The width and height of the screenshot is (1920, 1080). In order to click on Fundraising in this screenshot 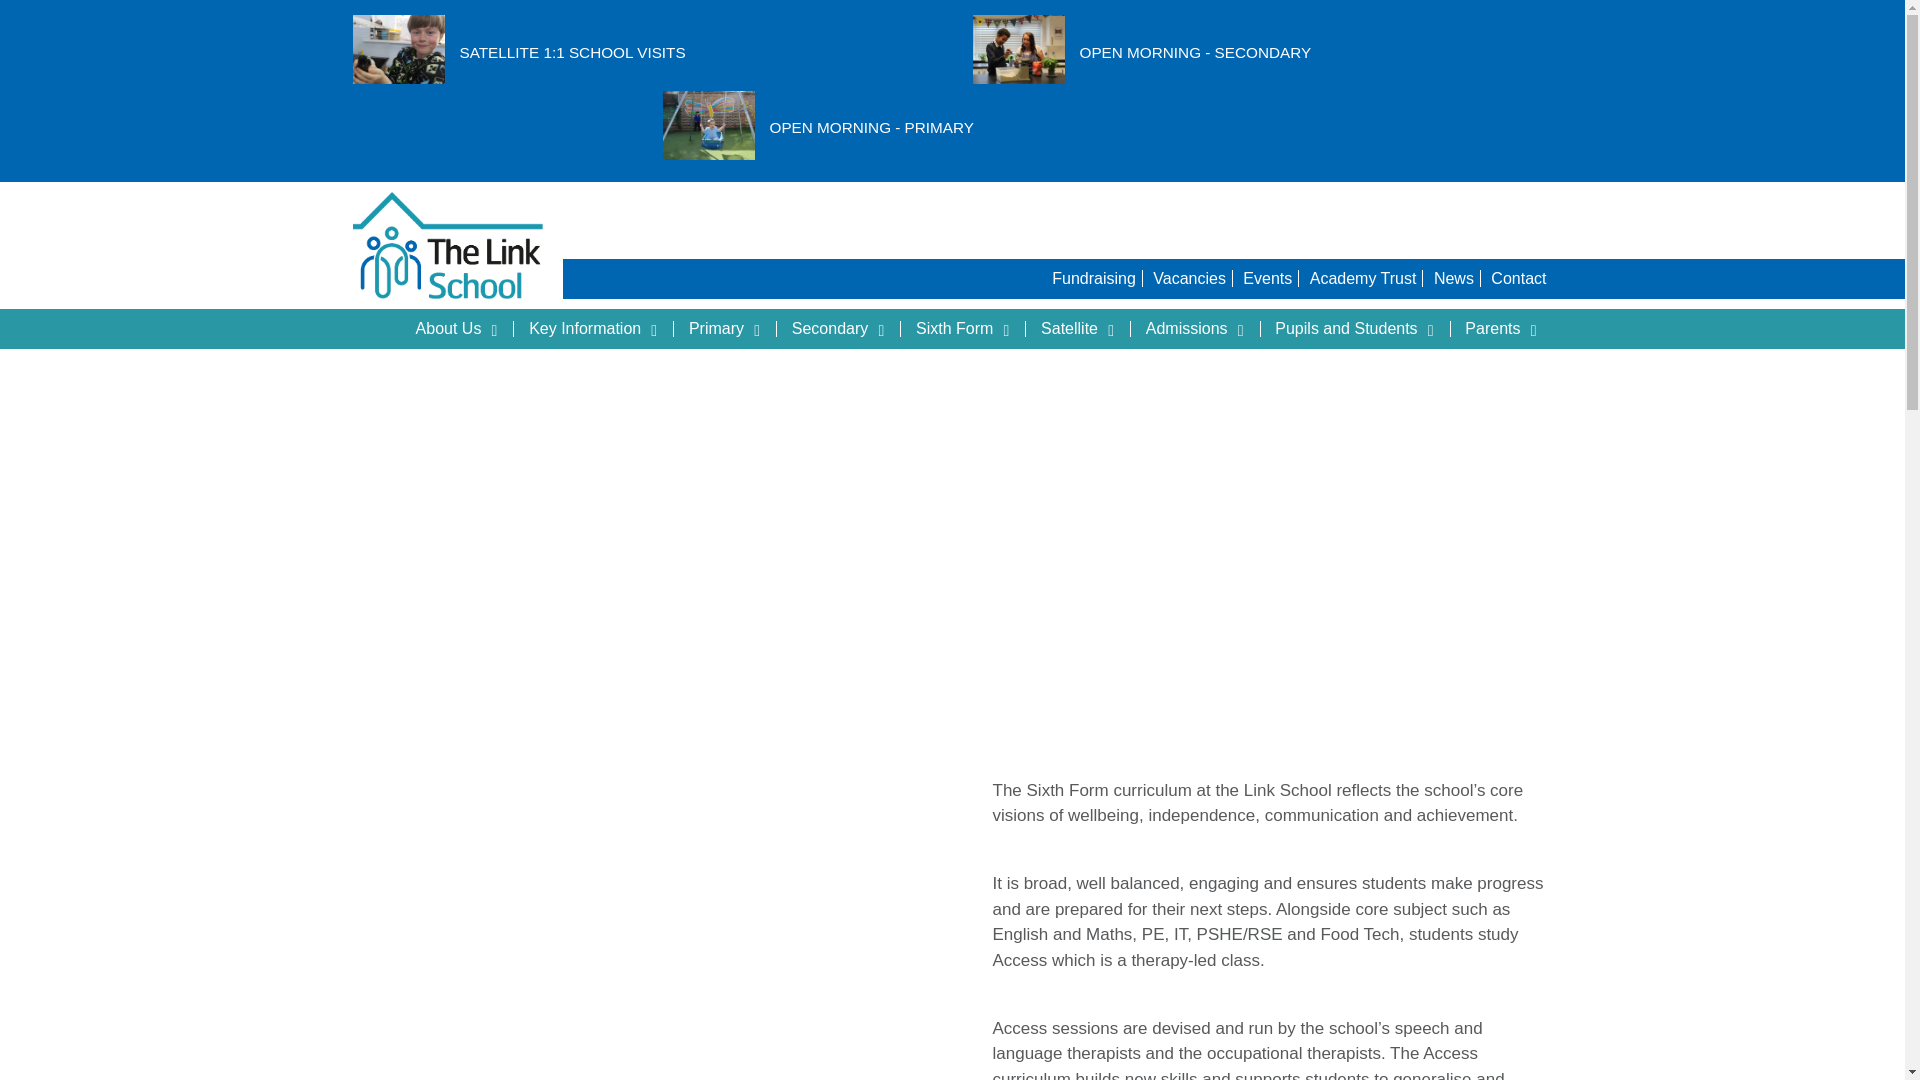, I will do `click(1097, 278)`.